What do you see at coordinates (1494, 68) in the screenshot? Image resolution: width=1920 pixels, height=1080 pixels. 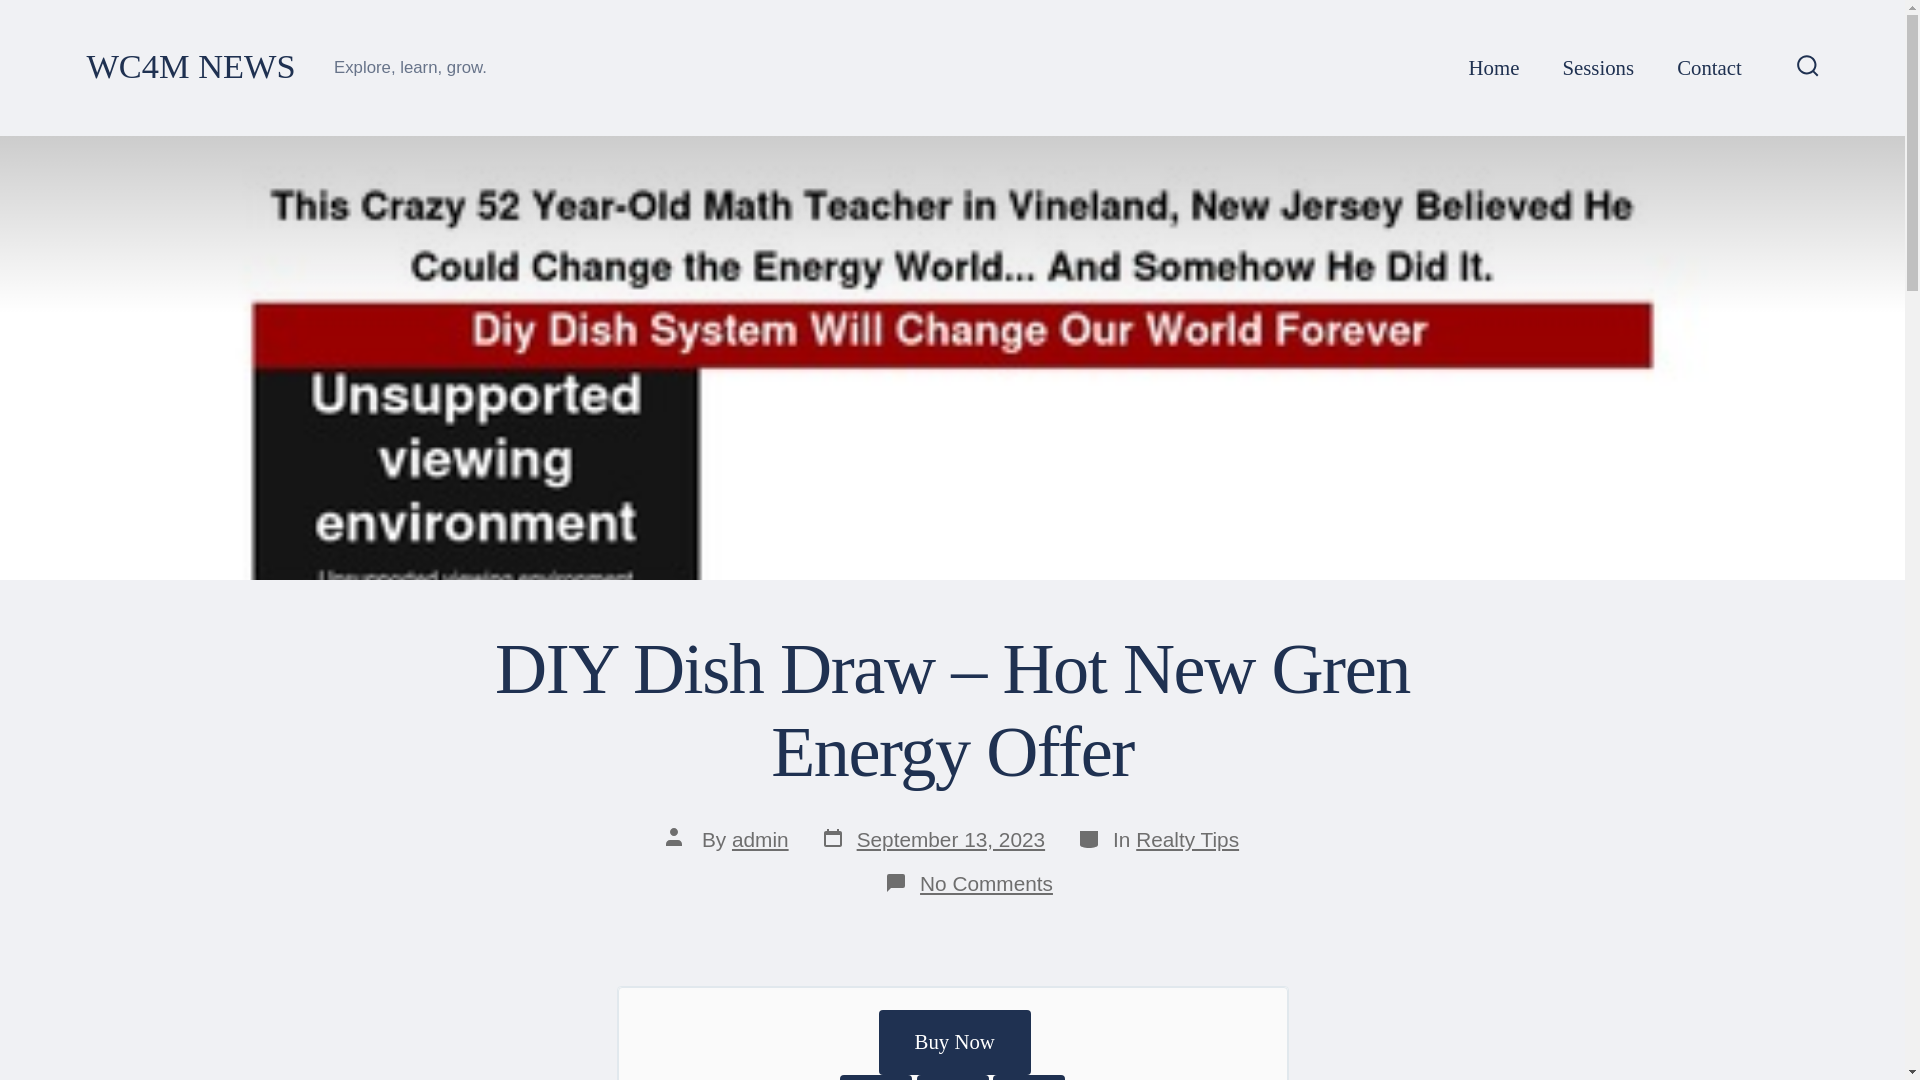 I see `Home` at bounding box center [1494, 68].